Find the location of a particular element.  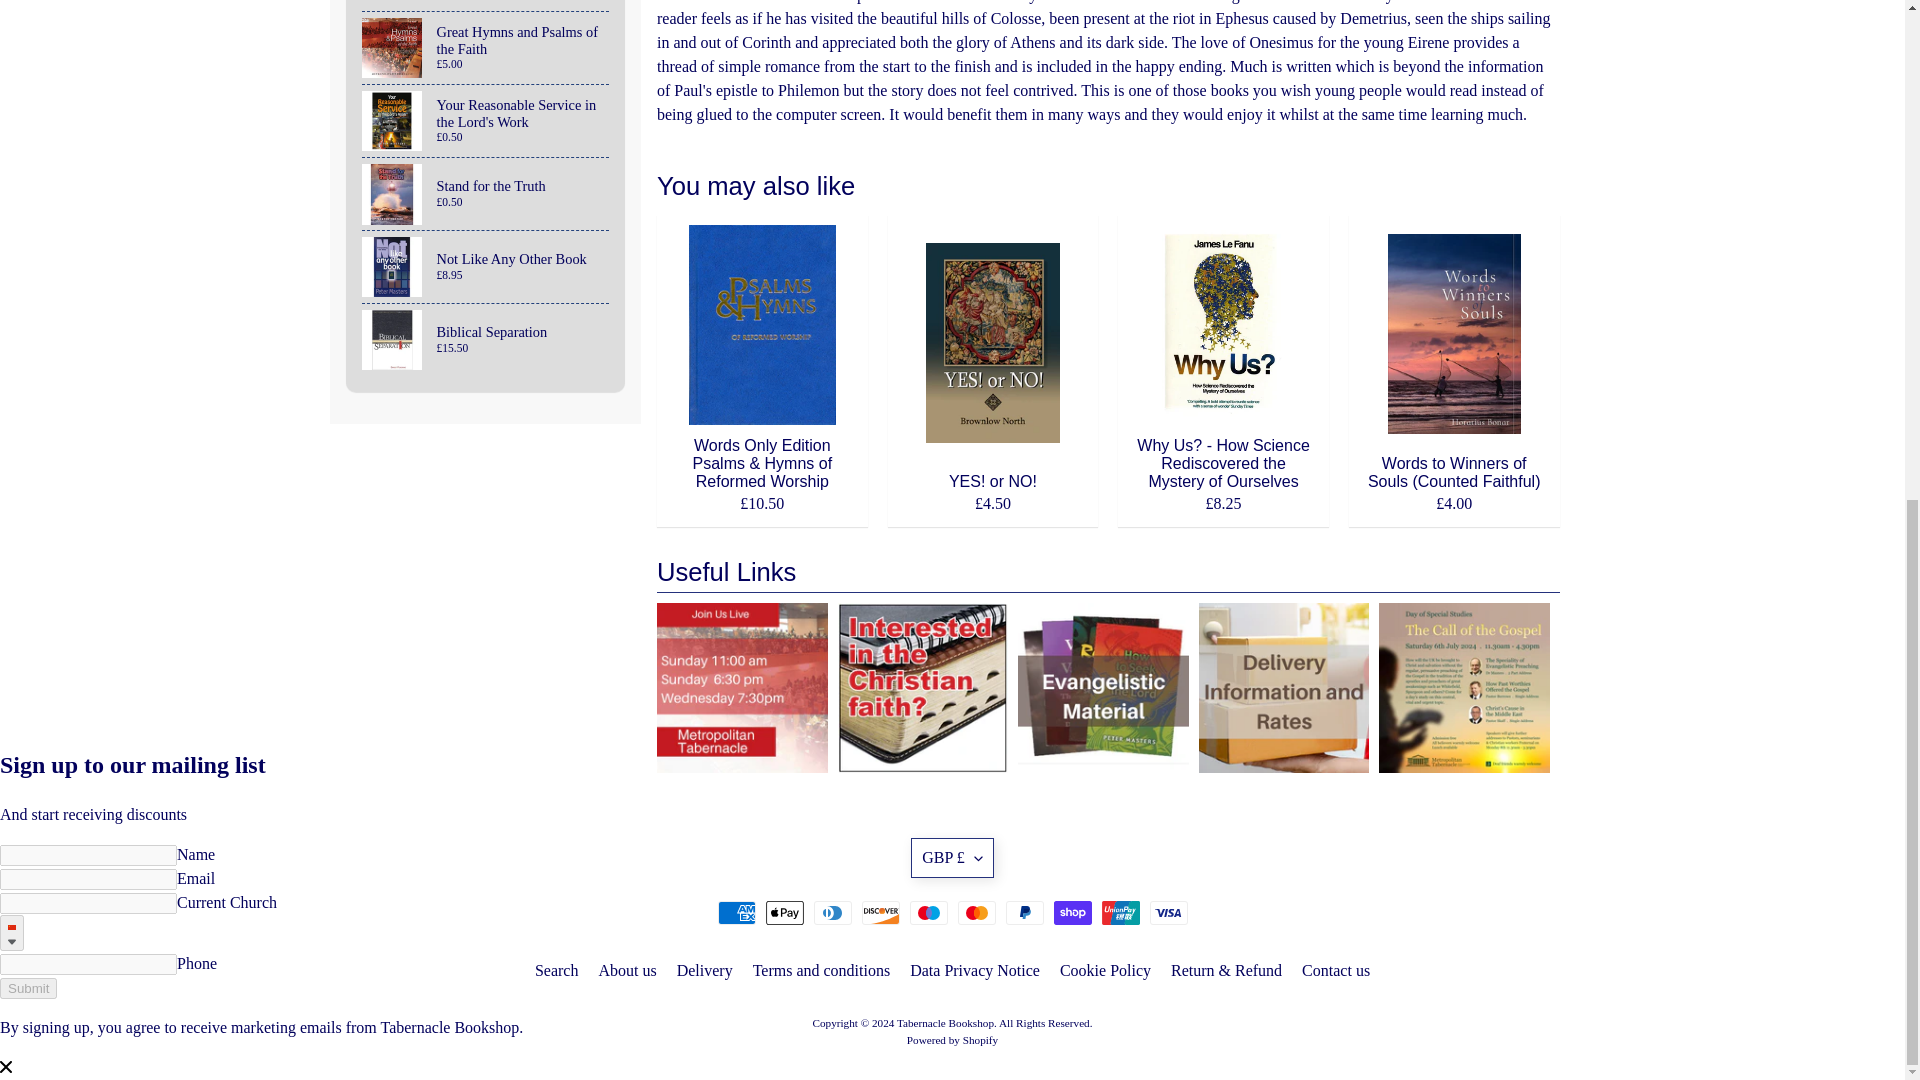

Biblical Separation is located at coordinates (486, 339).